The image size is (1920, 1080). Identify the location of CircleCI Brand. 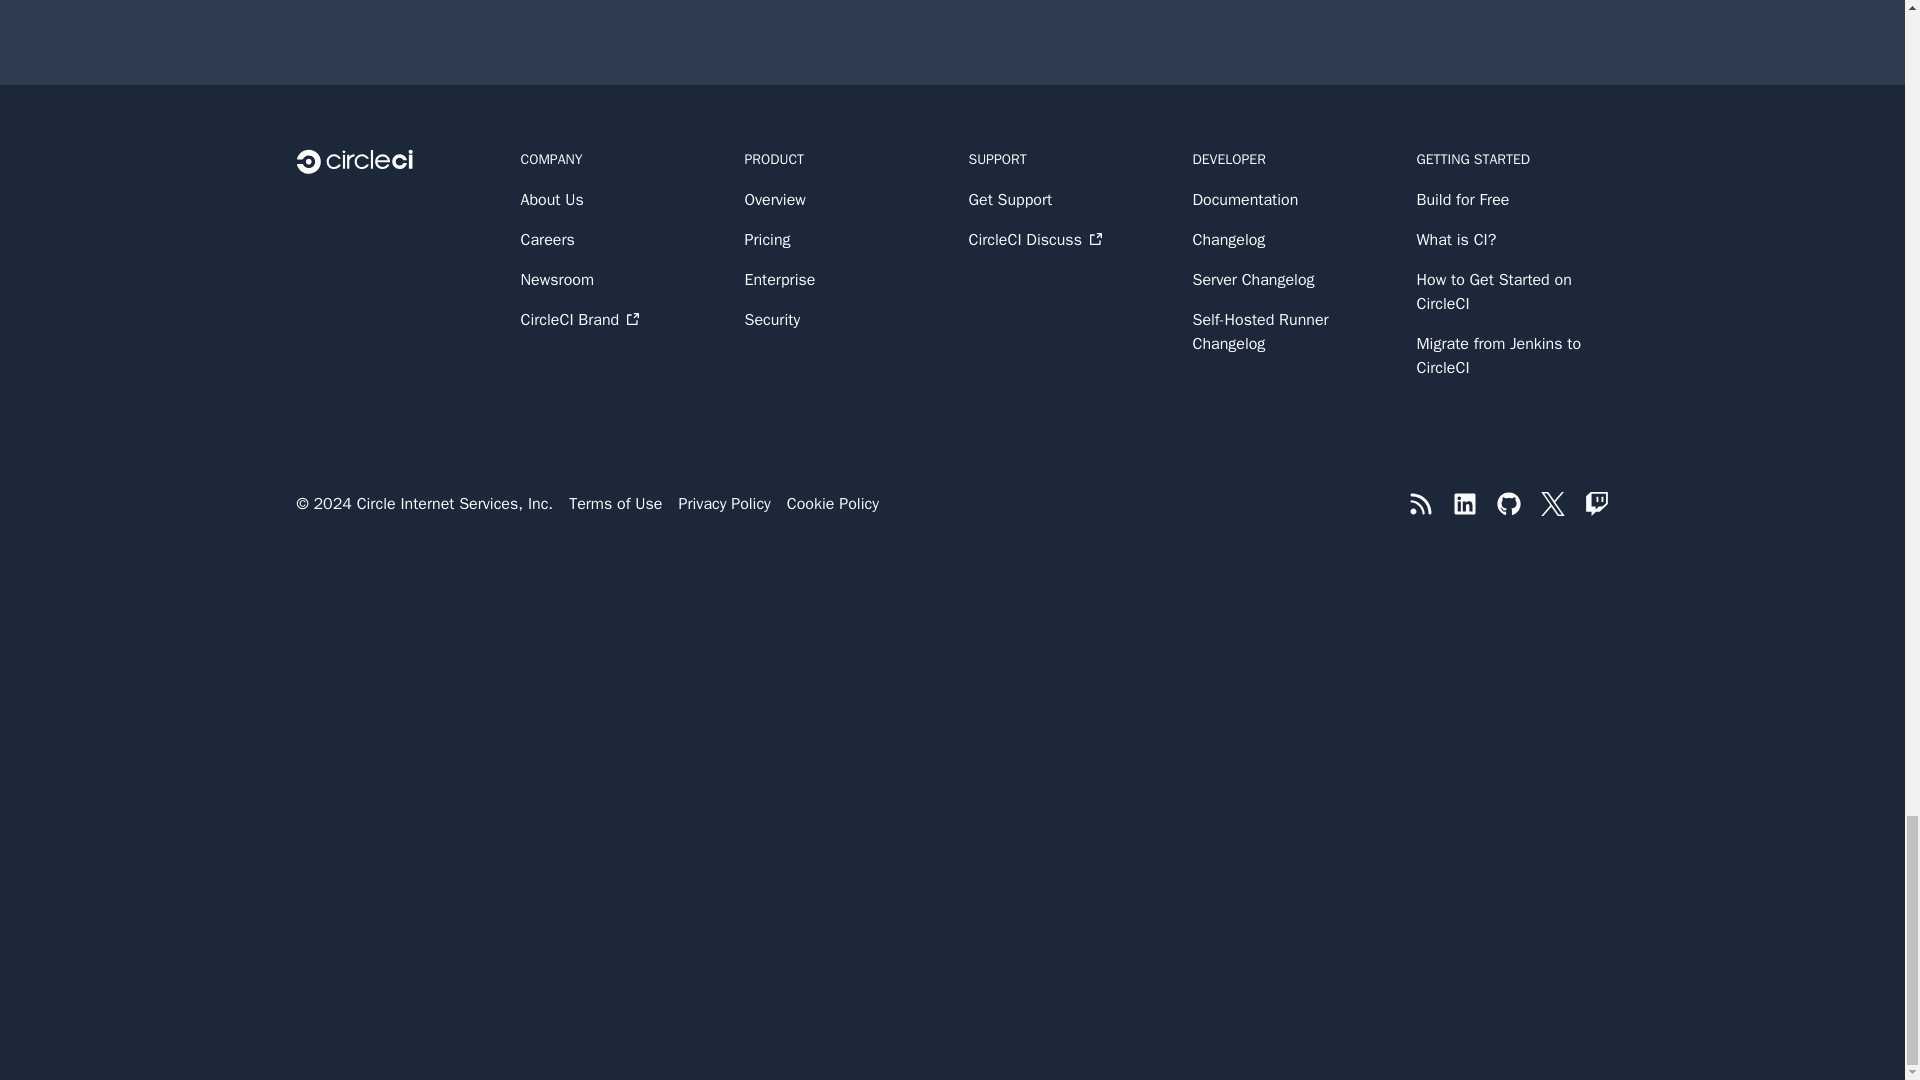
(616, 319).